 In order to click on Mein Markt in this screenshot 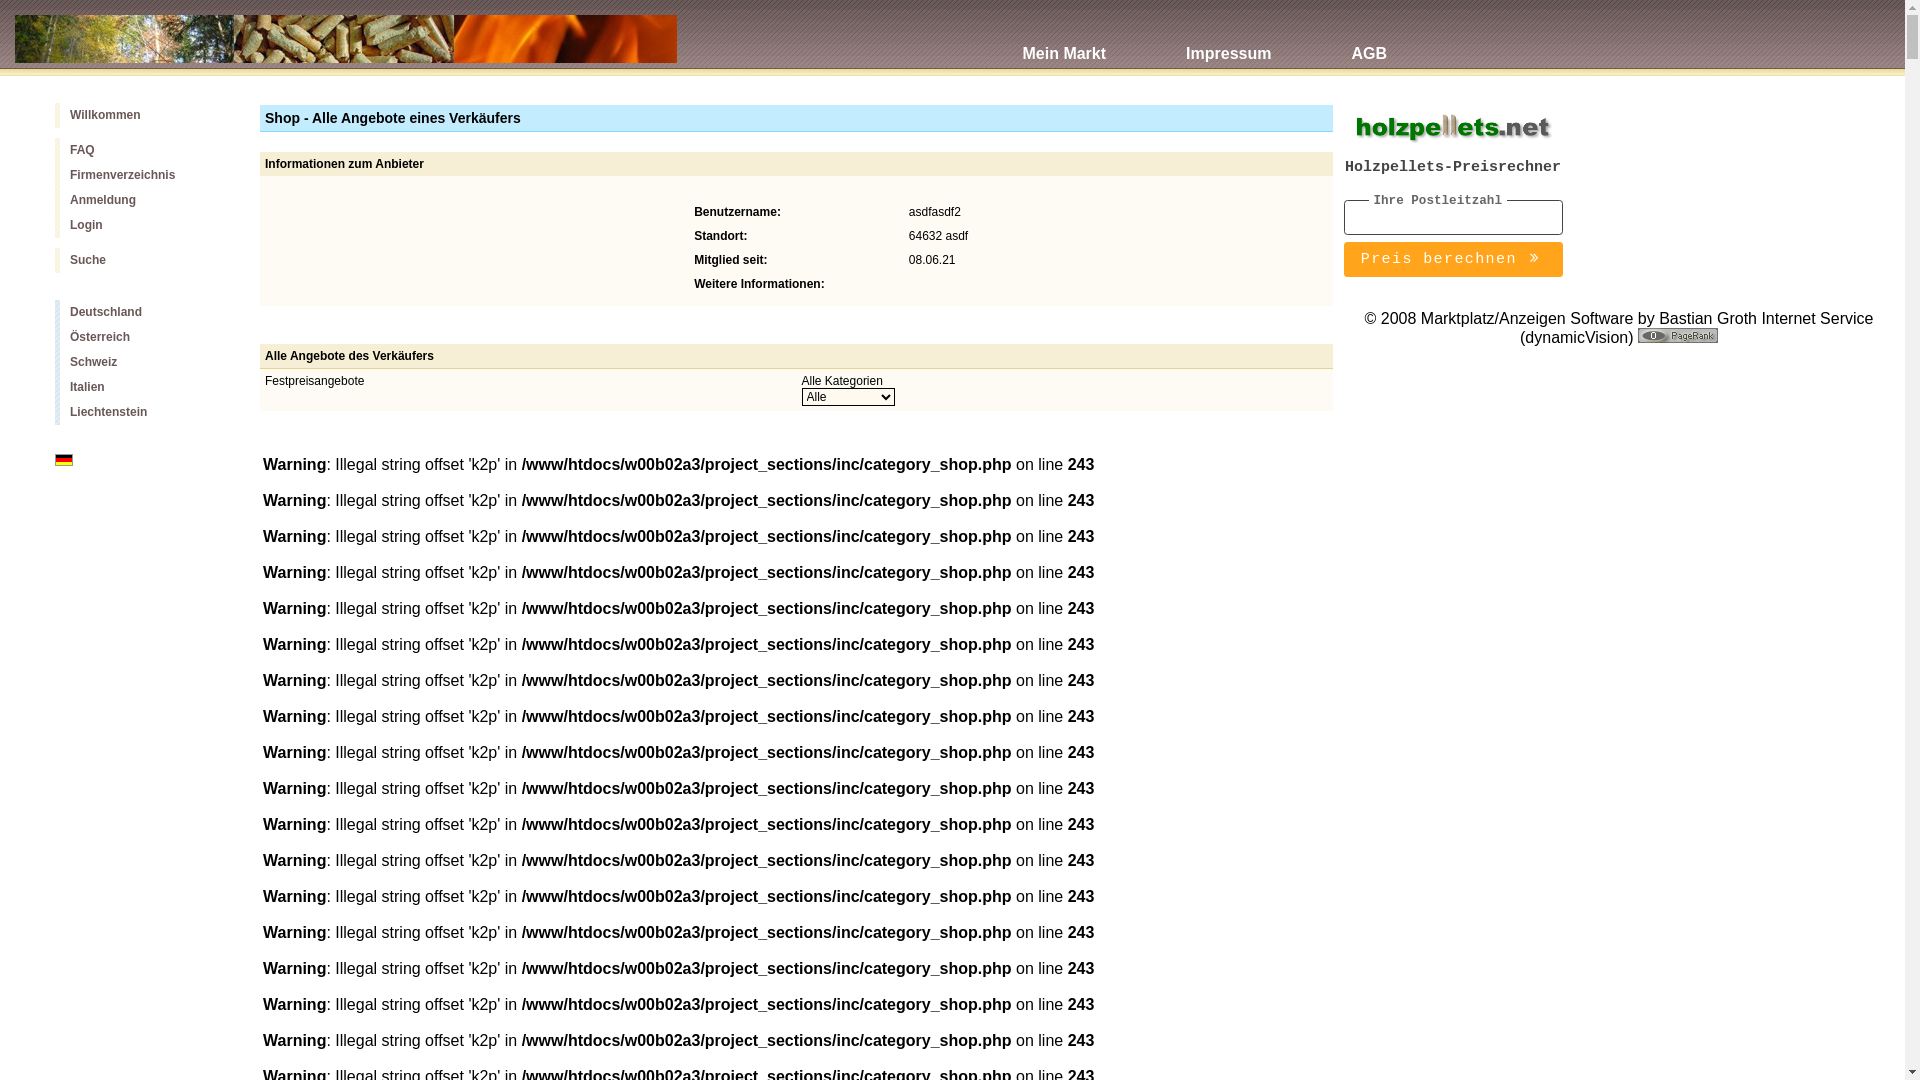, I will do `click(1064, 42)`.